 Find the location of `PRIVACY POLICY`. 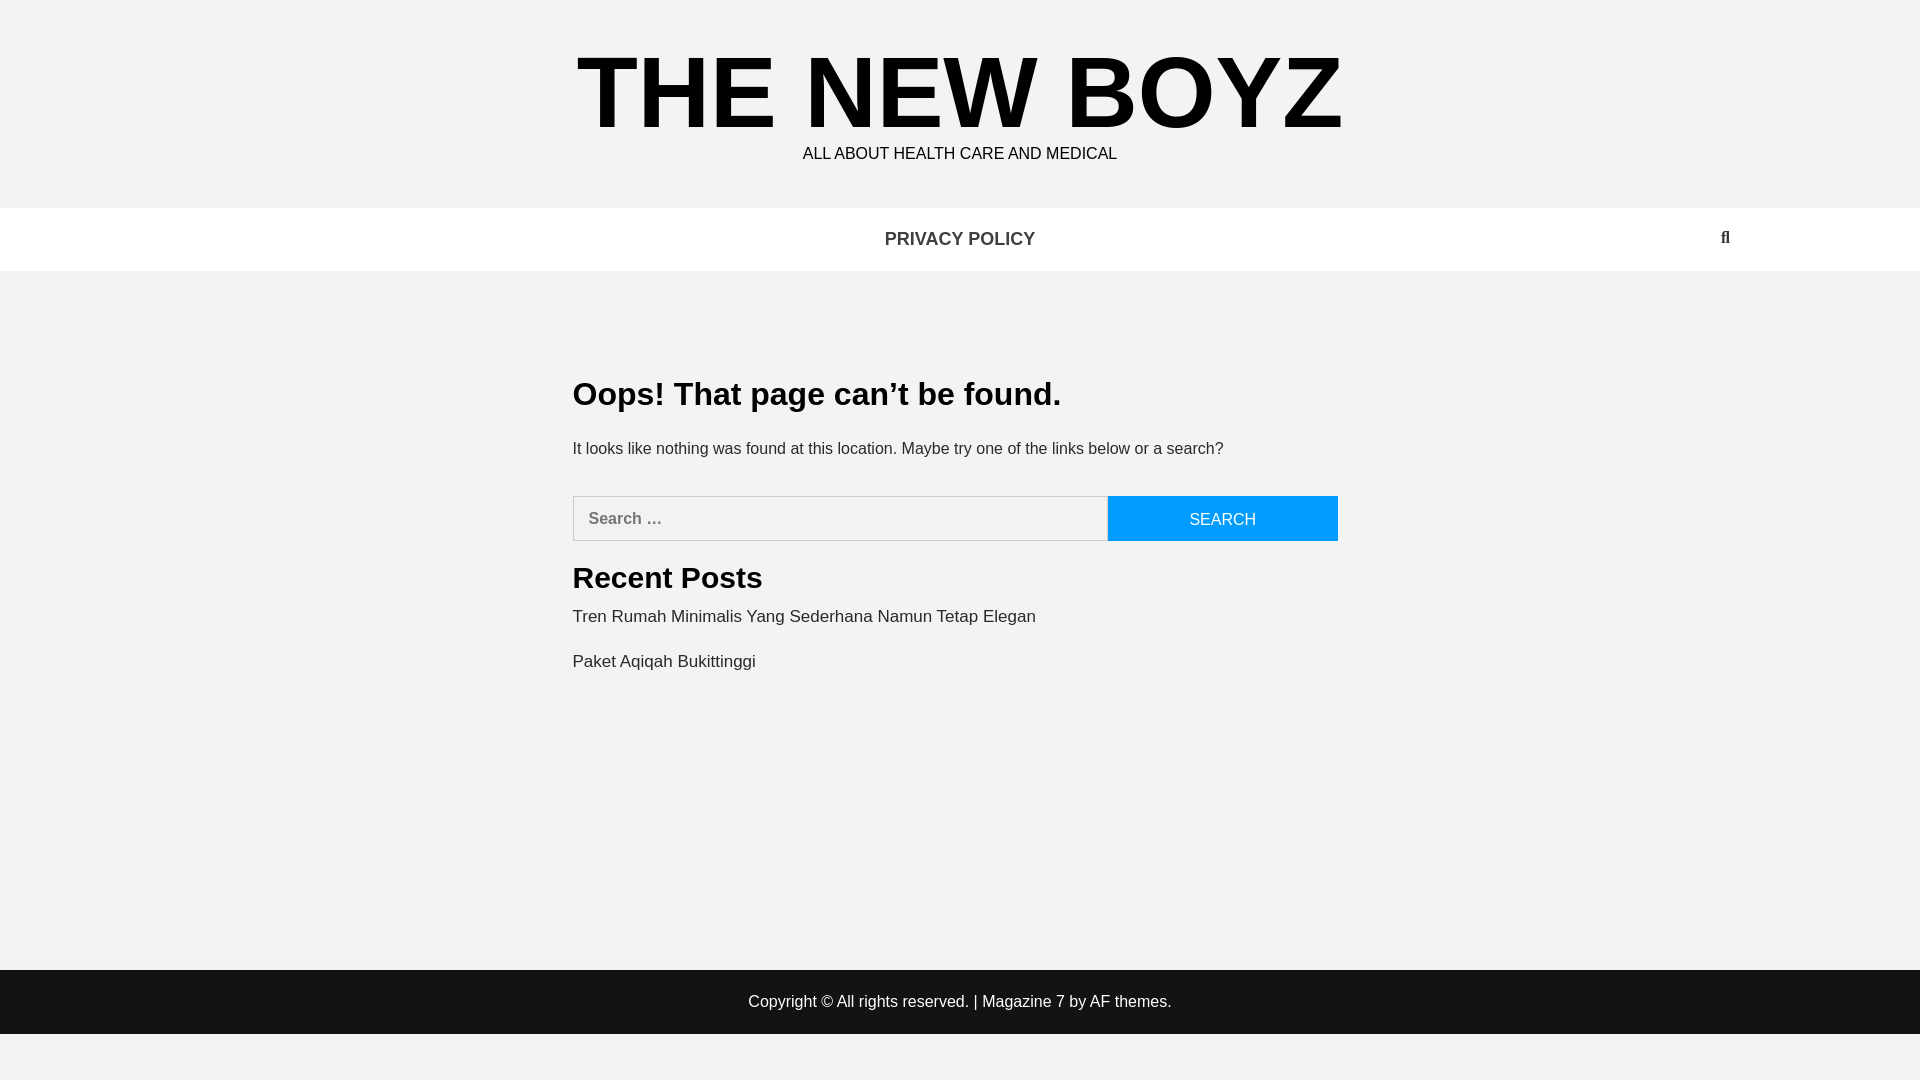

PRIVACY POLICY is located at coordinates (960, 240).